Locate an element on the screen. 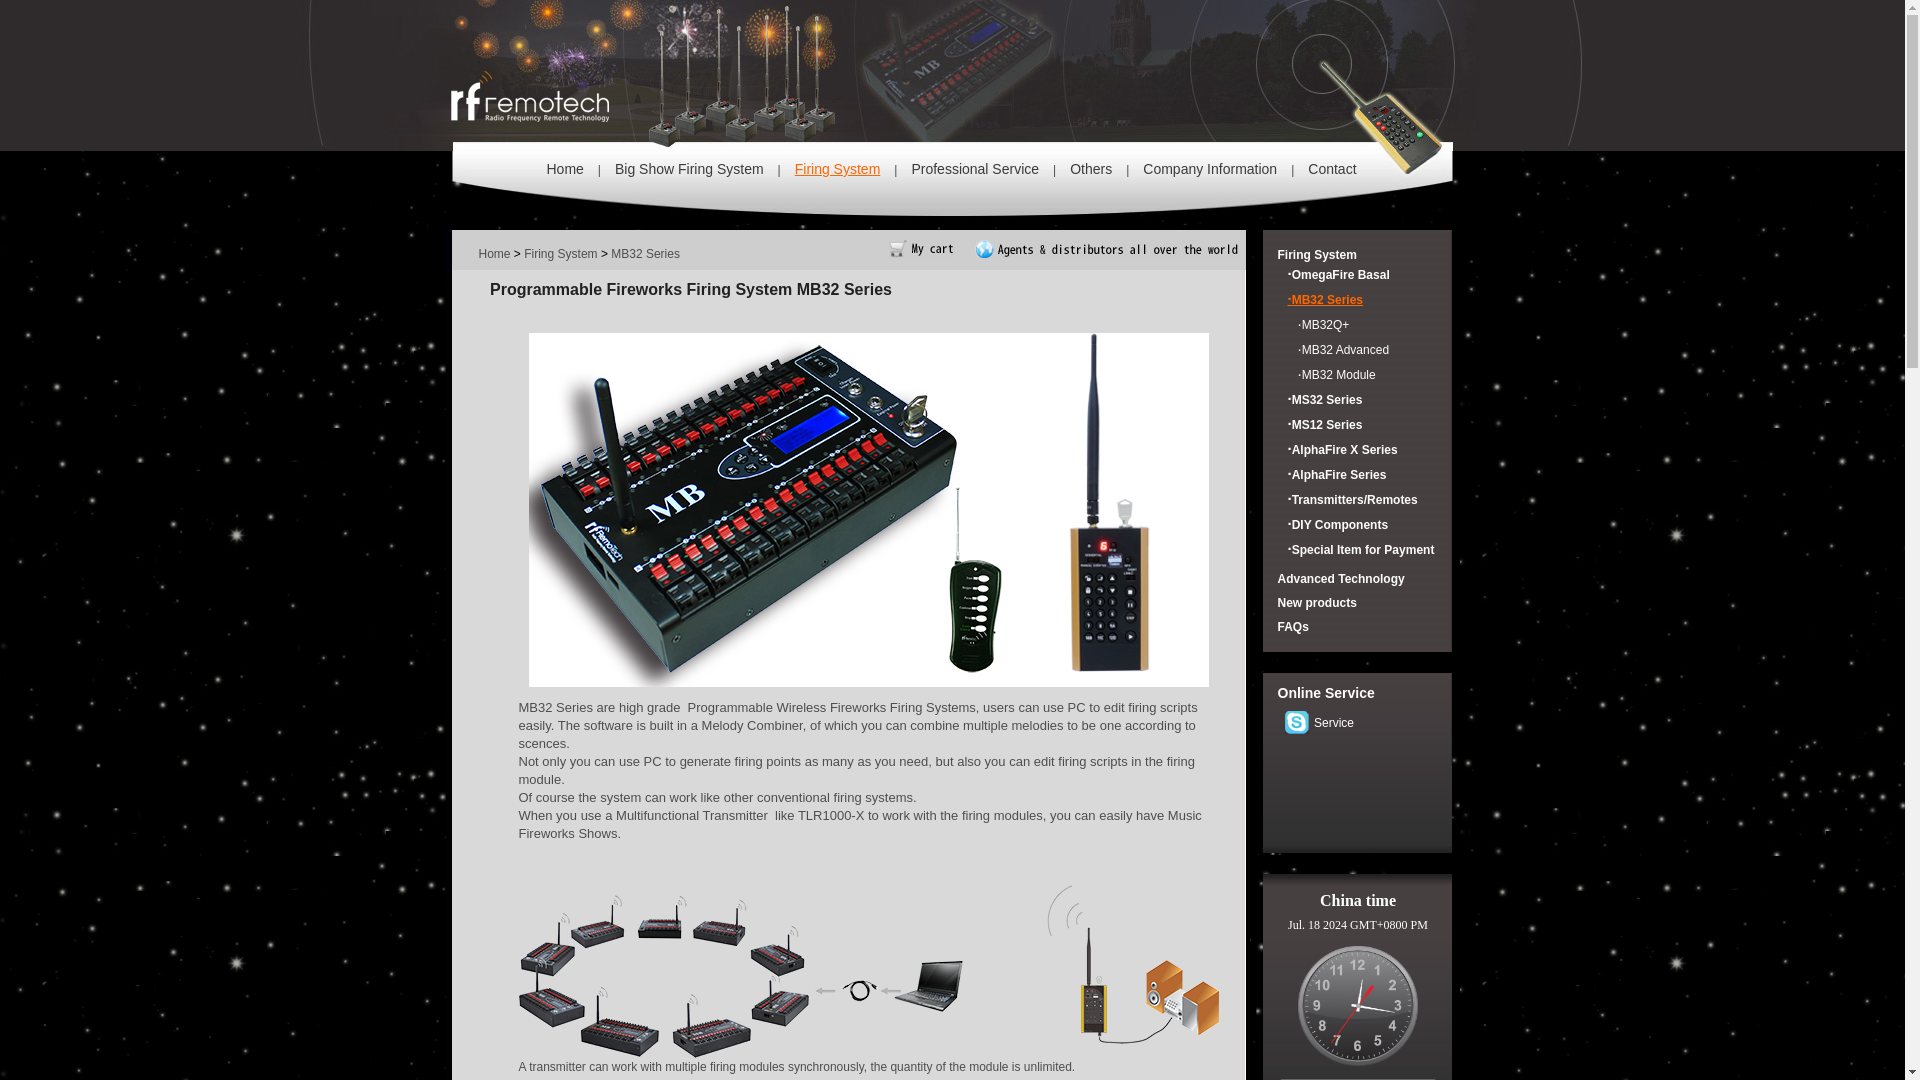 This screenshot has height=1080, width=1920. Firing System is located at coordinates (560, 254).